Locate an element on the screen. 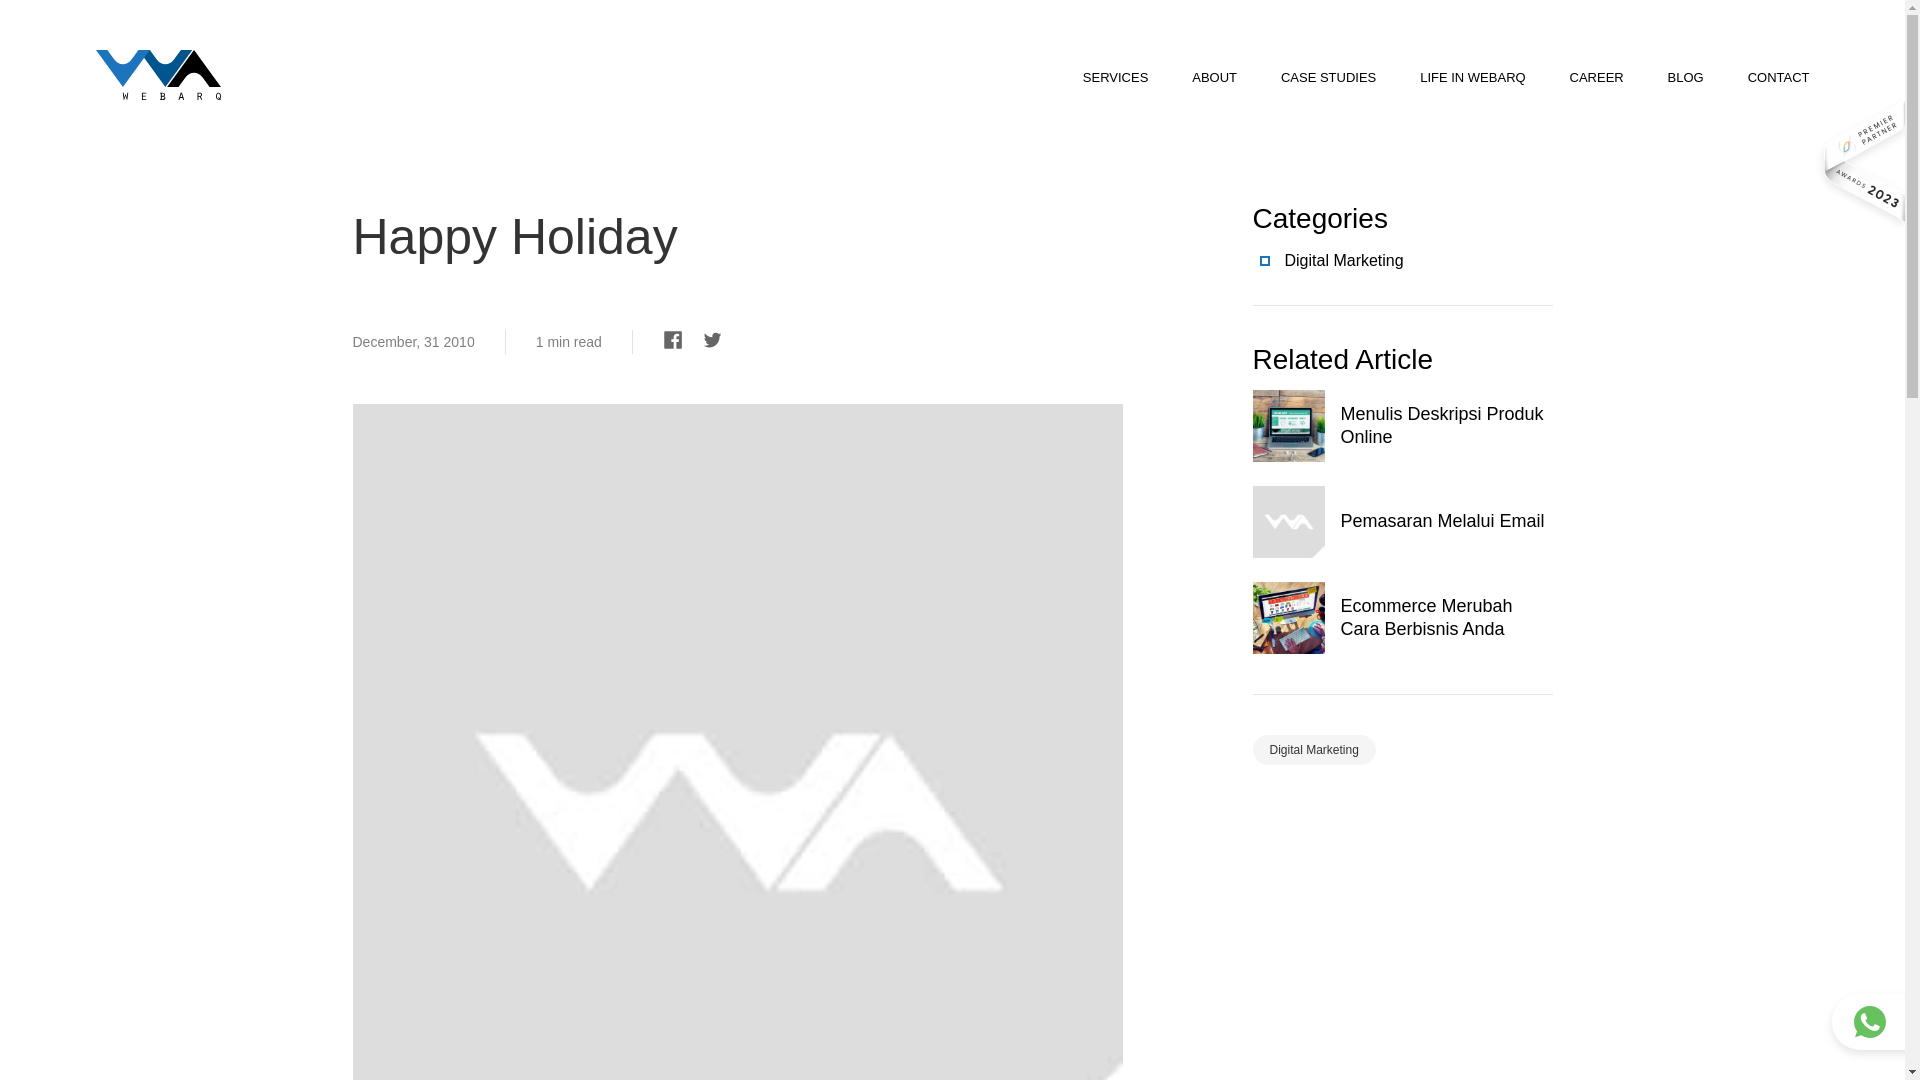 The image size is (1920, 1080). Menulis Deskripsi Produk Online is located at coordinates (1401, 426).